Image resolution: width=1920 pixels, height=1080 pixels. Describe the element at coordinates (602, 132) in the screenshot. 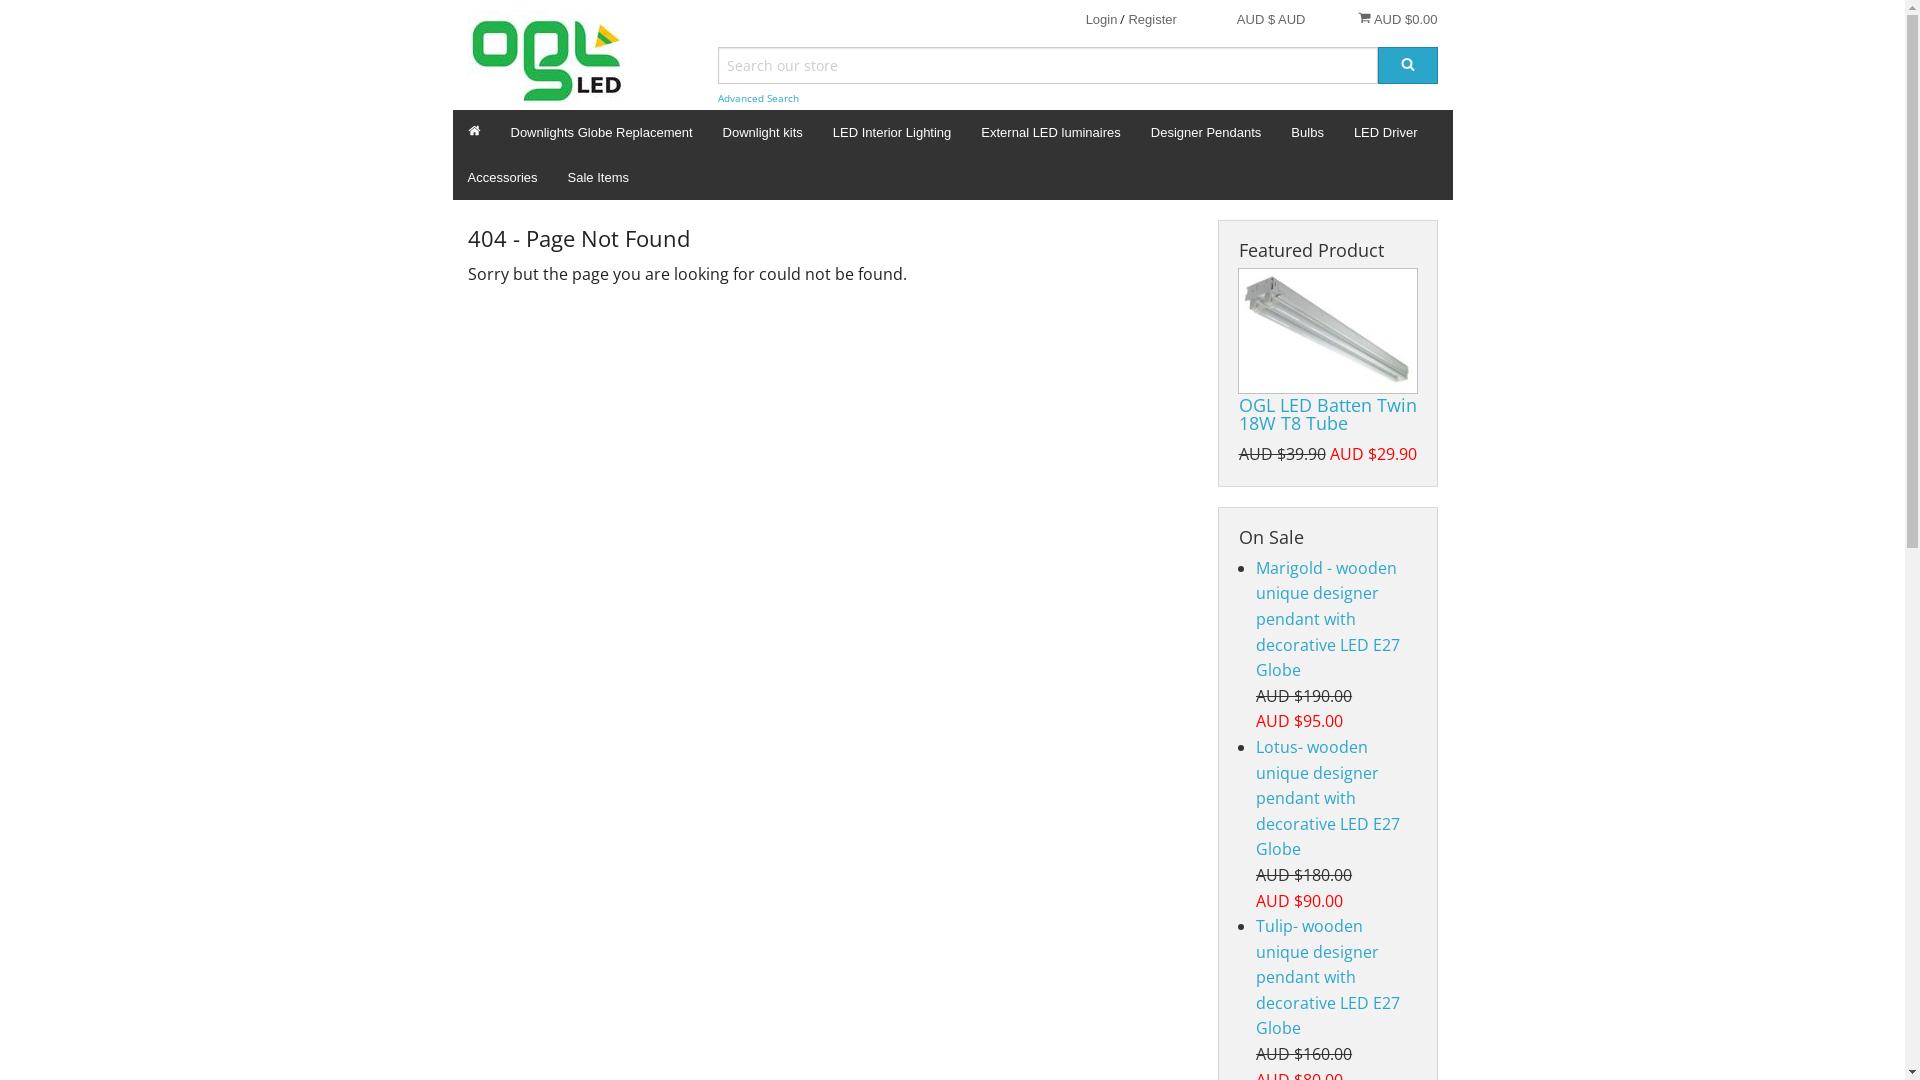

I see `Downlights Globe Replacement` at that location.